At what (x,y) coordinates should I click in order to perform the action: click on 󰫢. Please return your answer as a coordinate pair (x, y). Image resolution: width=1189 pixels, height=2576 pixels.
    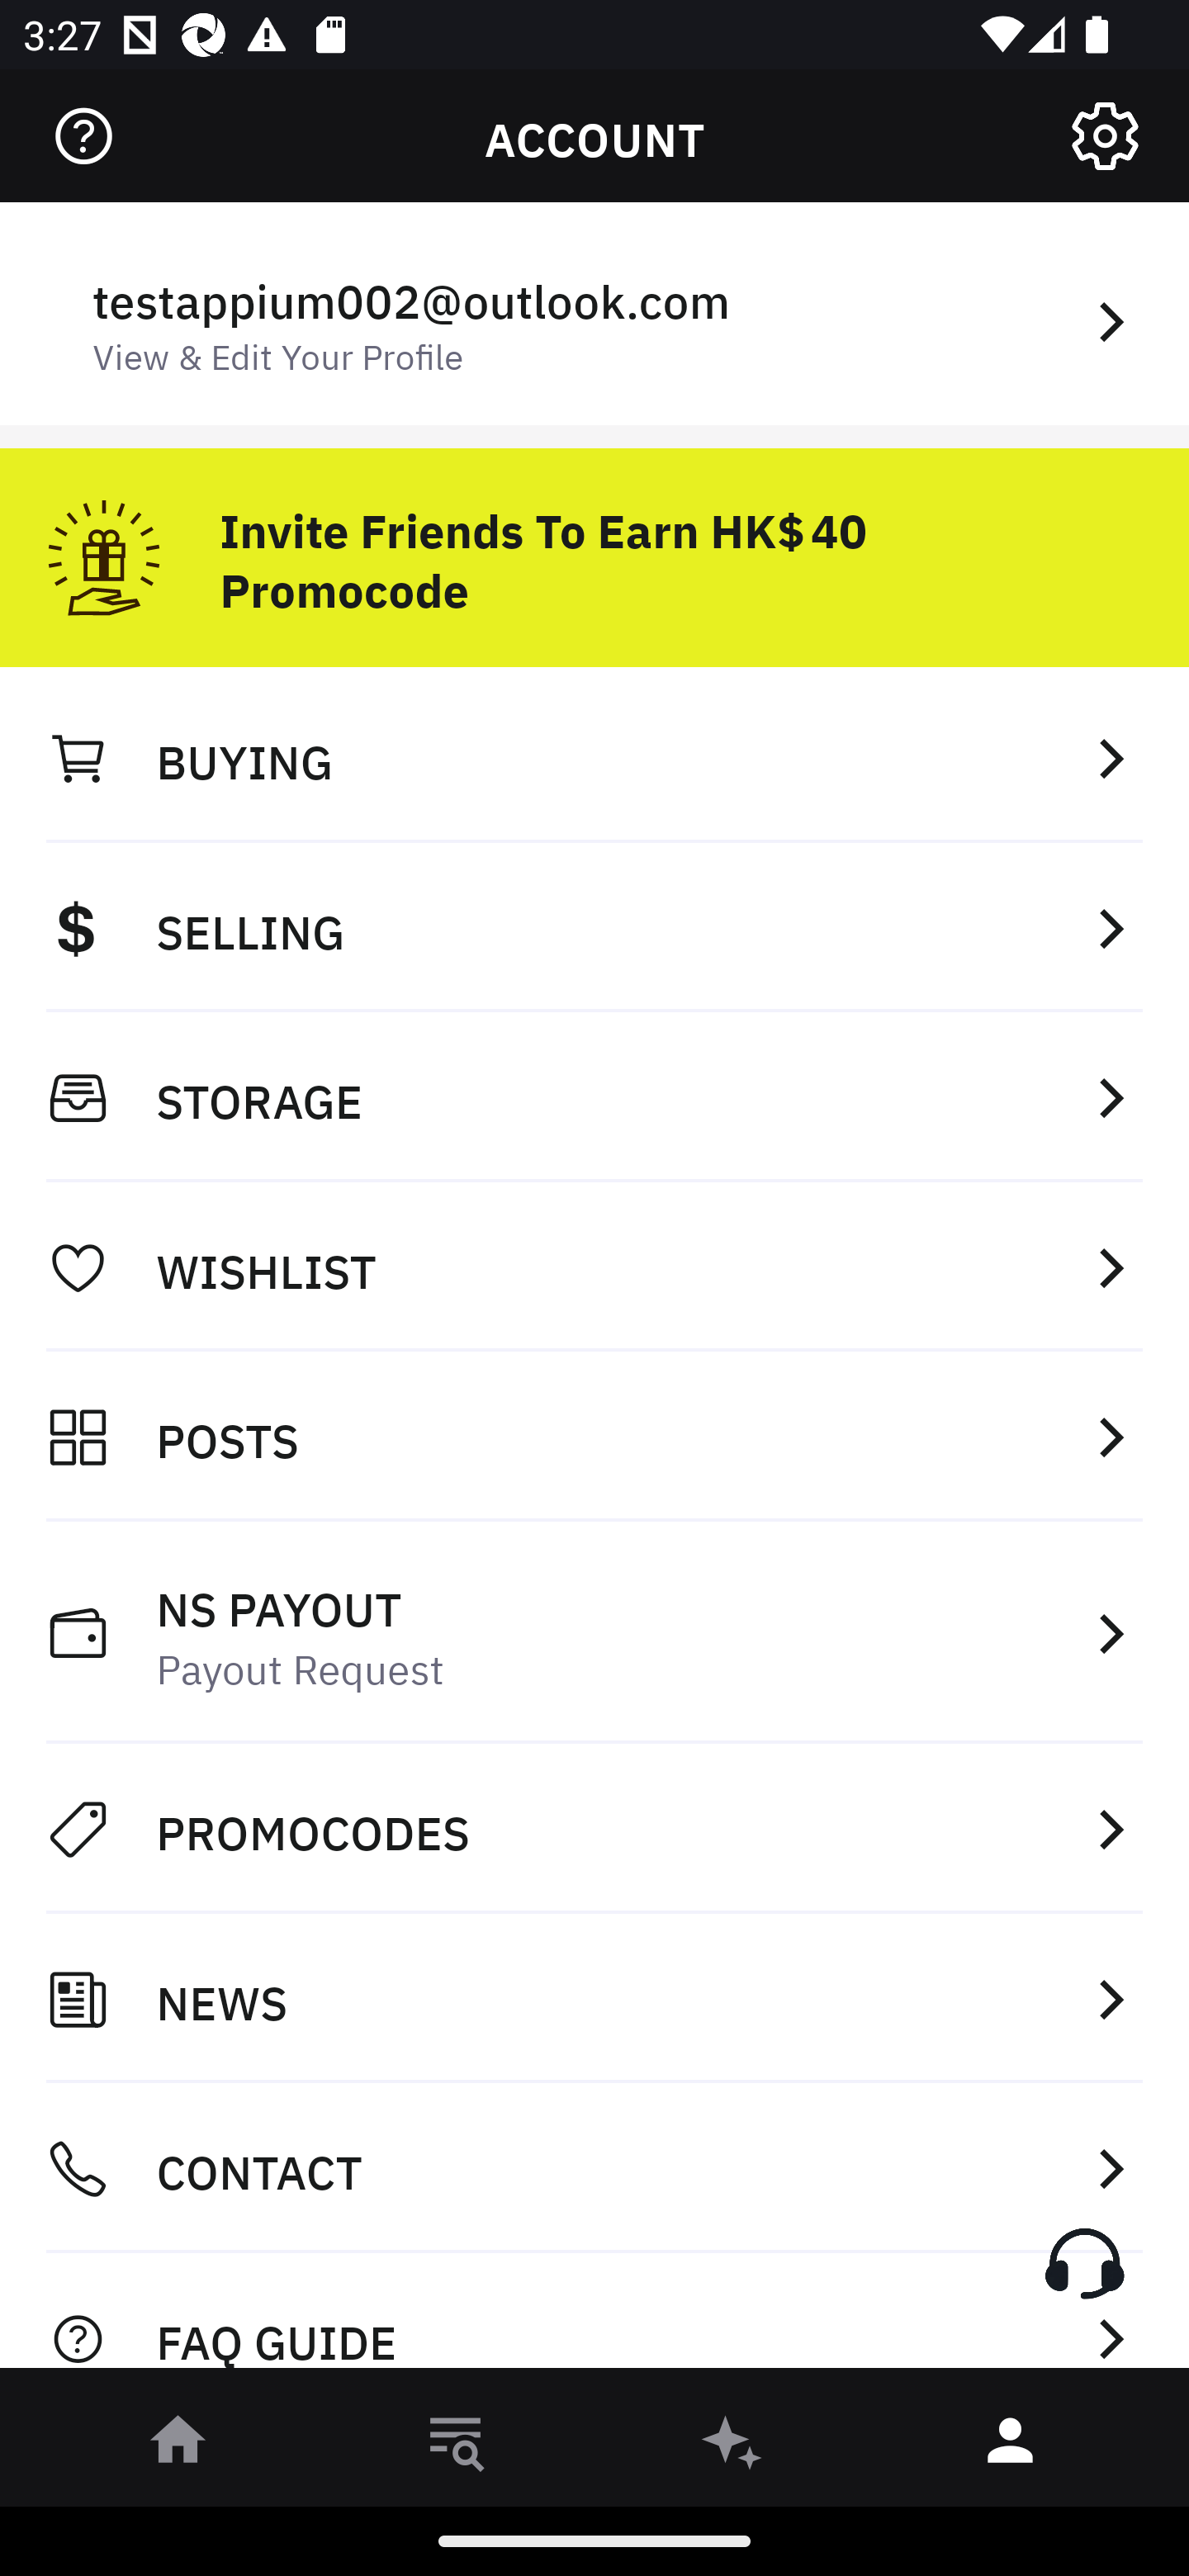
    Looking at the image, I should click on (733, 2446).